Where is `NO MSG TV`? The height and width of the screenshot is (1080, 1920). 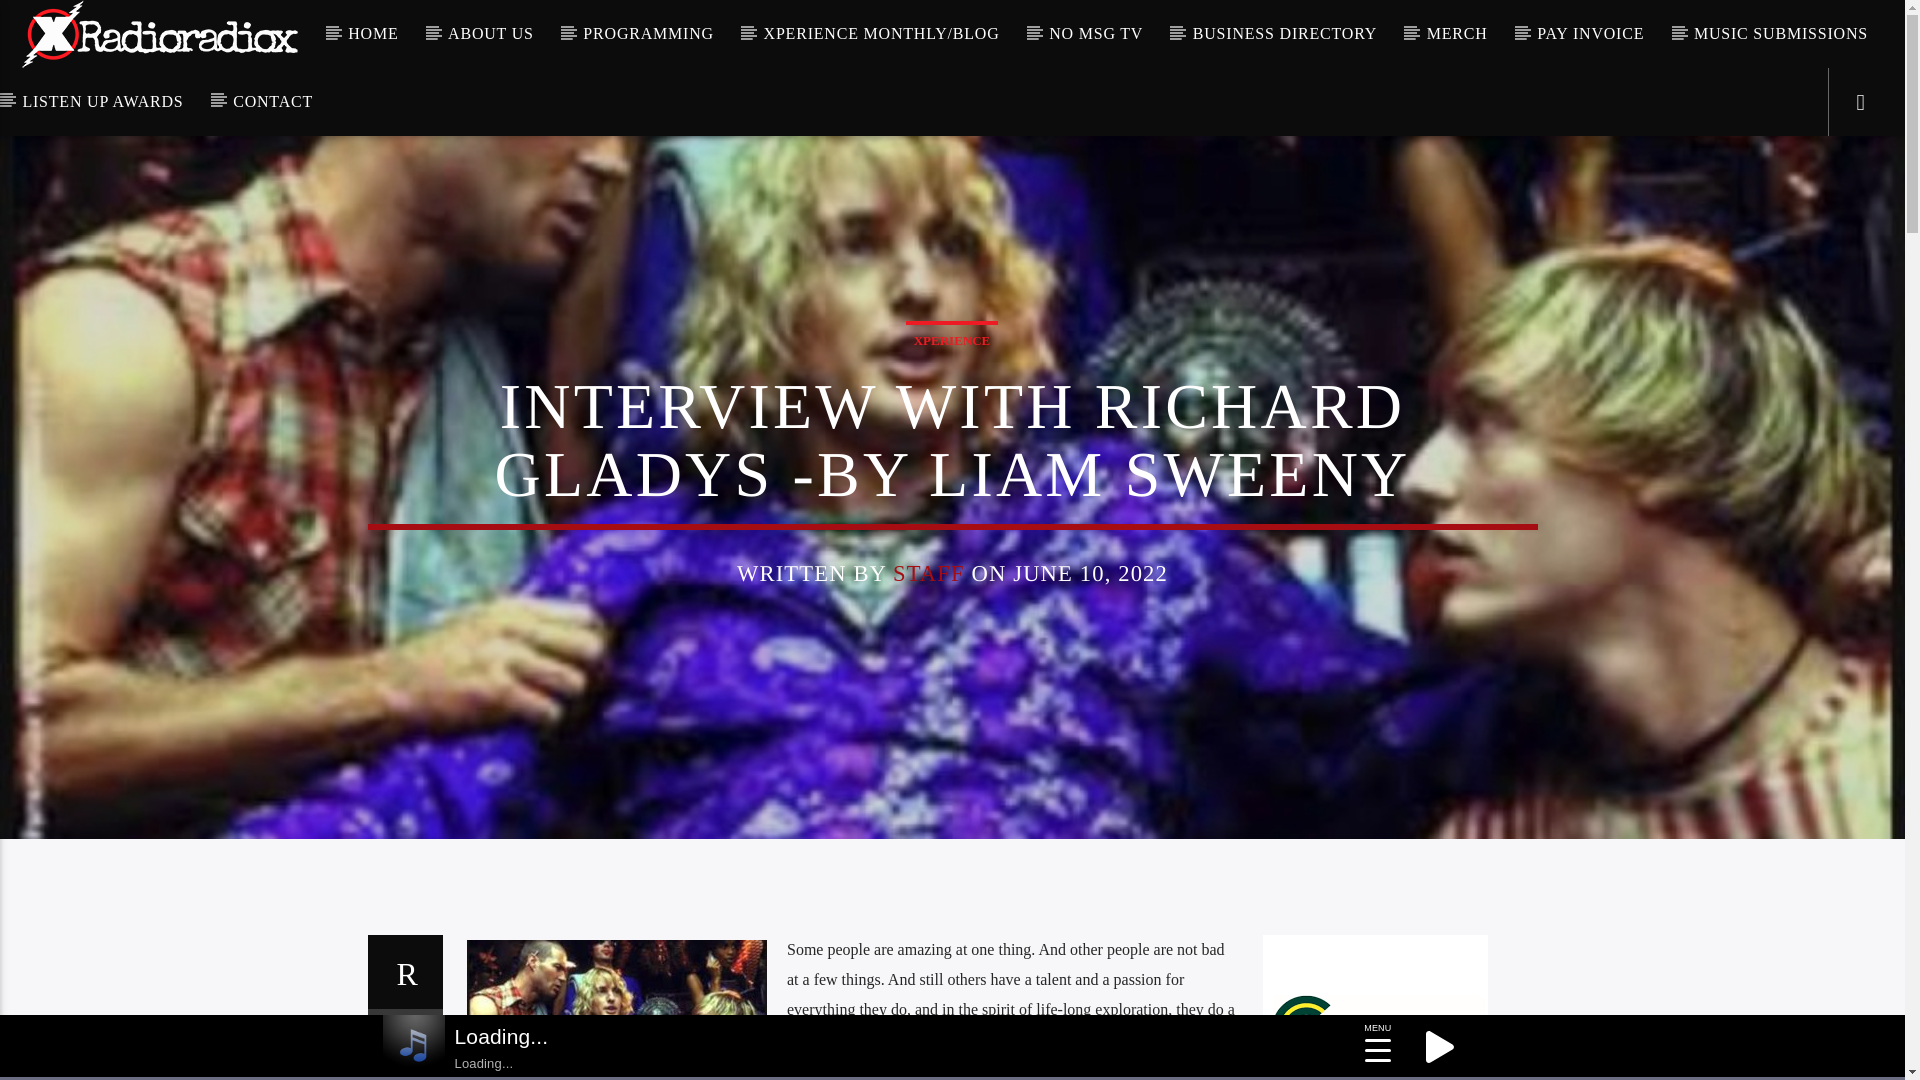 NO MSG TV is located at coordinates (1096, 34).